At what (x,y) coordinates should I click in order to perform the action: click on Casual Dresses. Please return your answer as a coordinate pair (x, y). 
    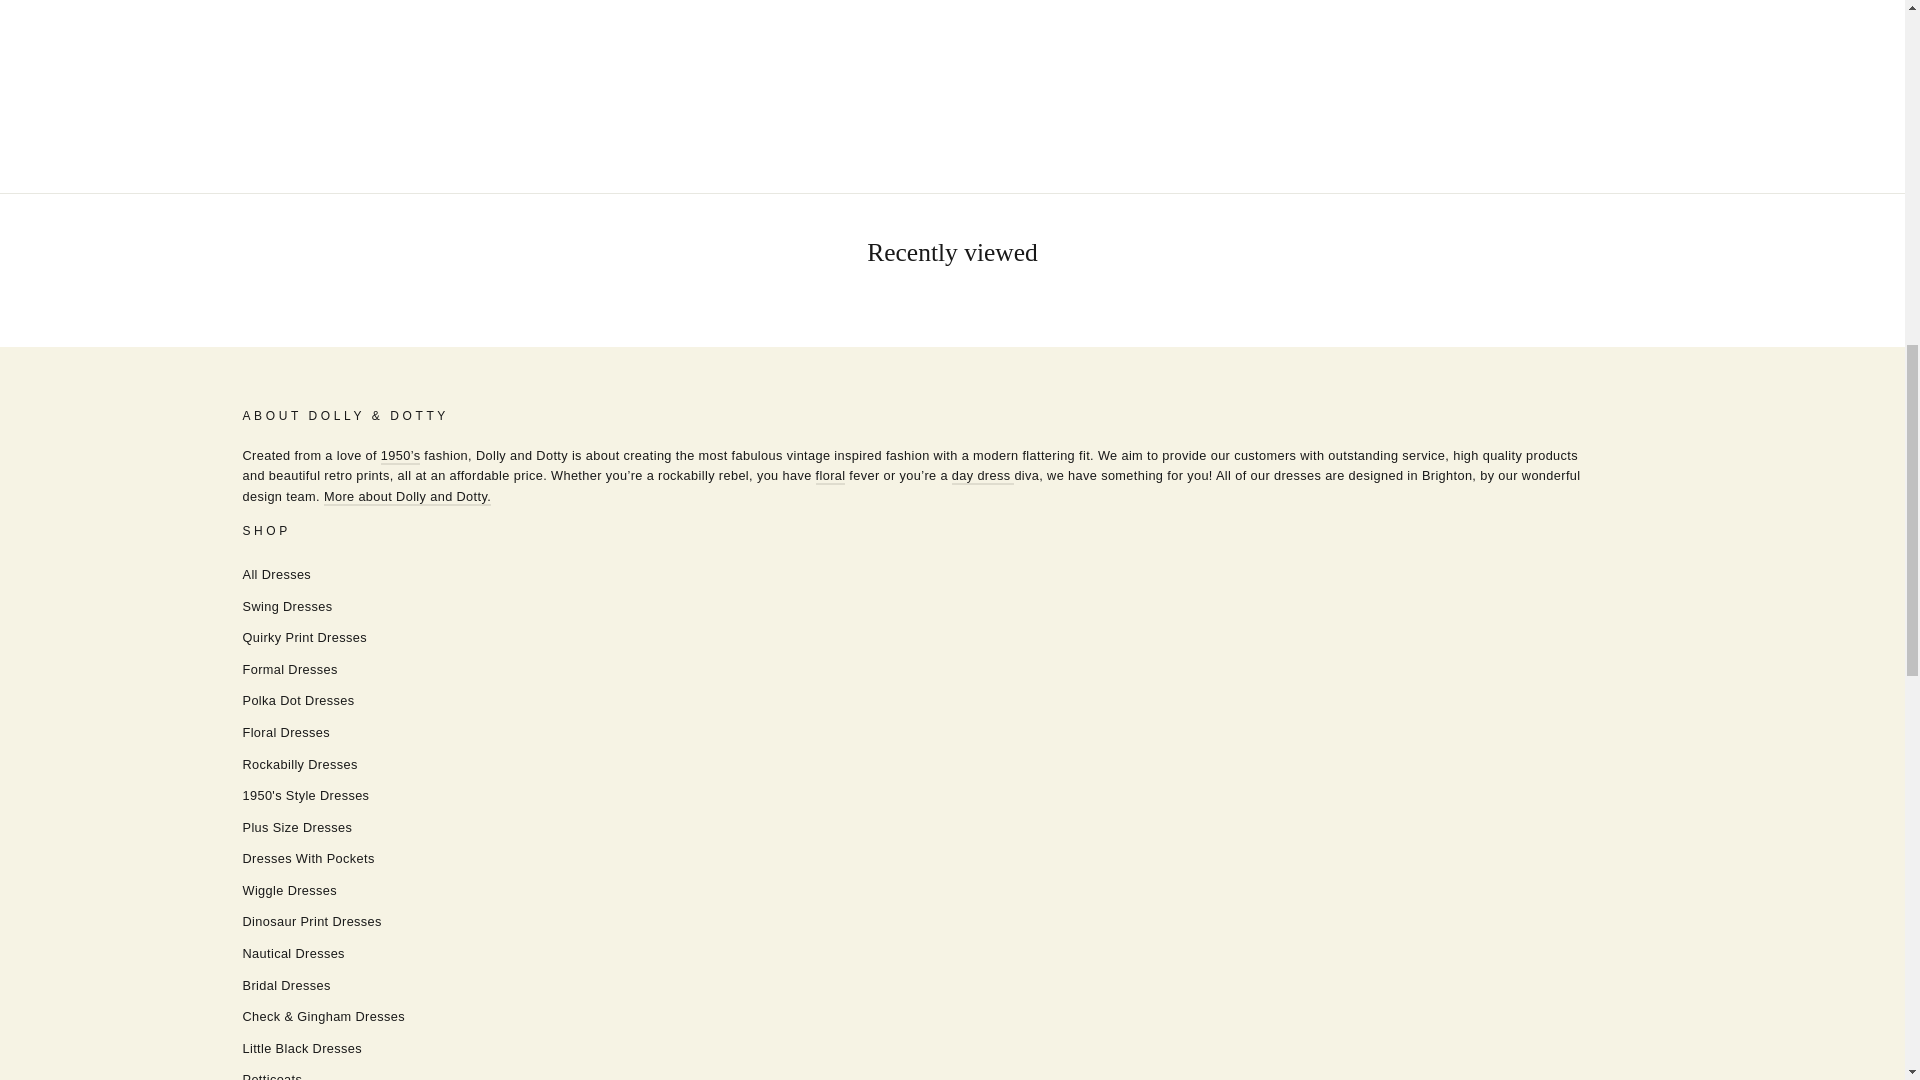
    Looking at the image, I should click on (984, 476).